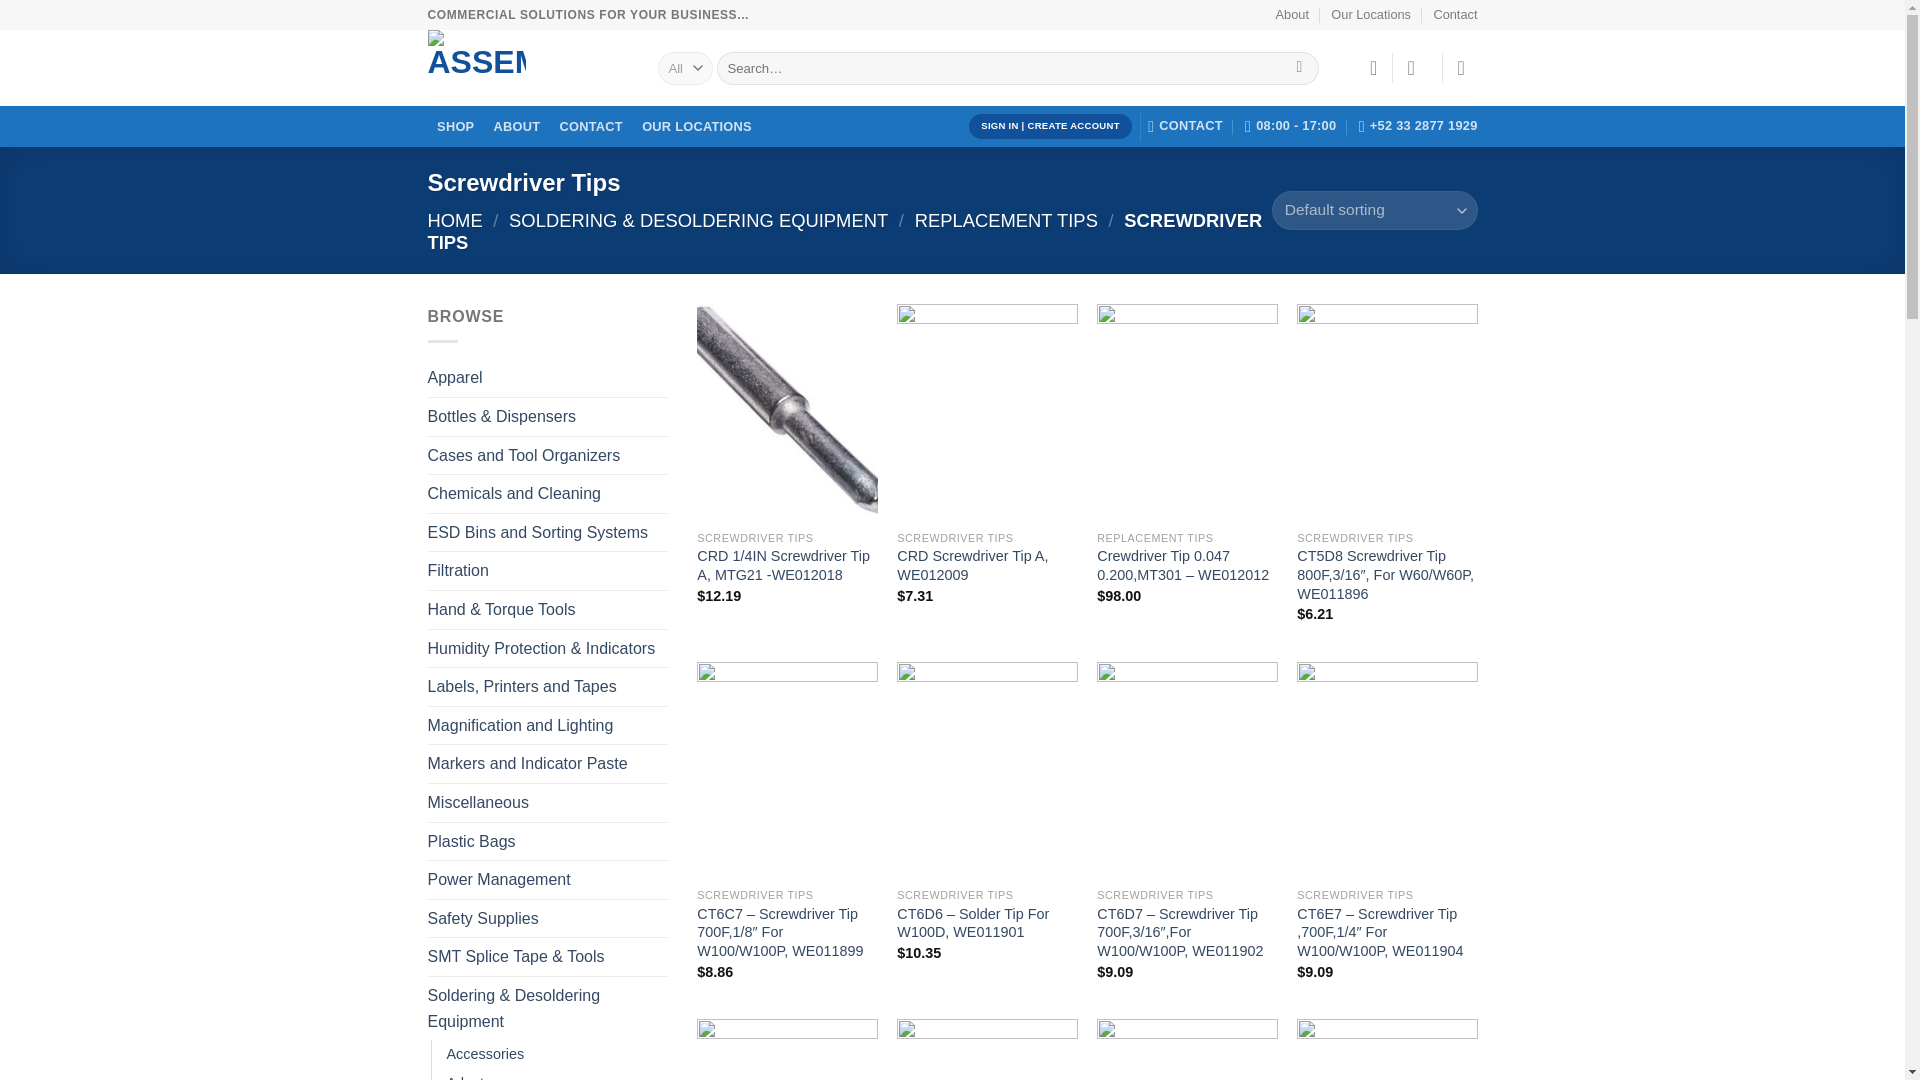 Image resolution: width=1920 pixels, height=1080 pixels. Describe the element at coordinates (528, 68) in the screenshot. I see `AssemblyPro - AssemblyPro eCommerce` at that location.